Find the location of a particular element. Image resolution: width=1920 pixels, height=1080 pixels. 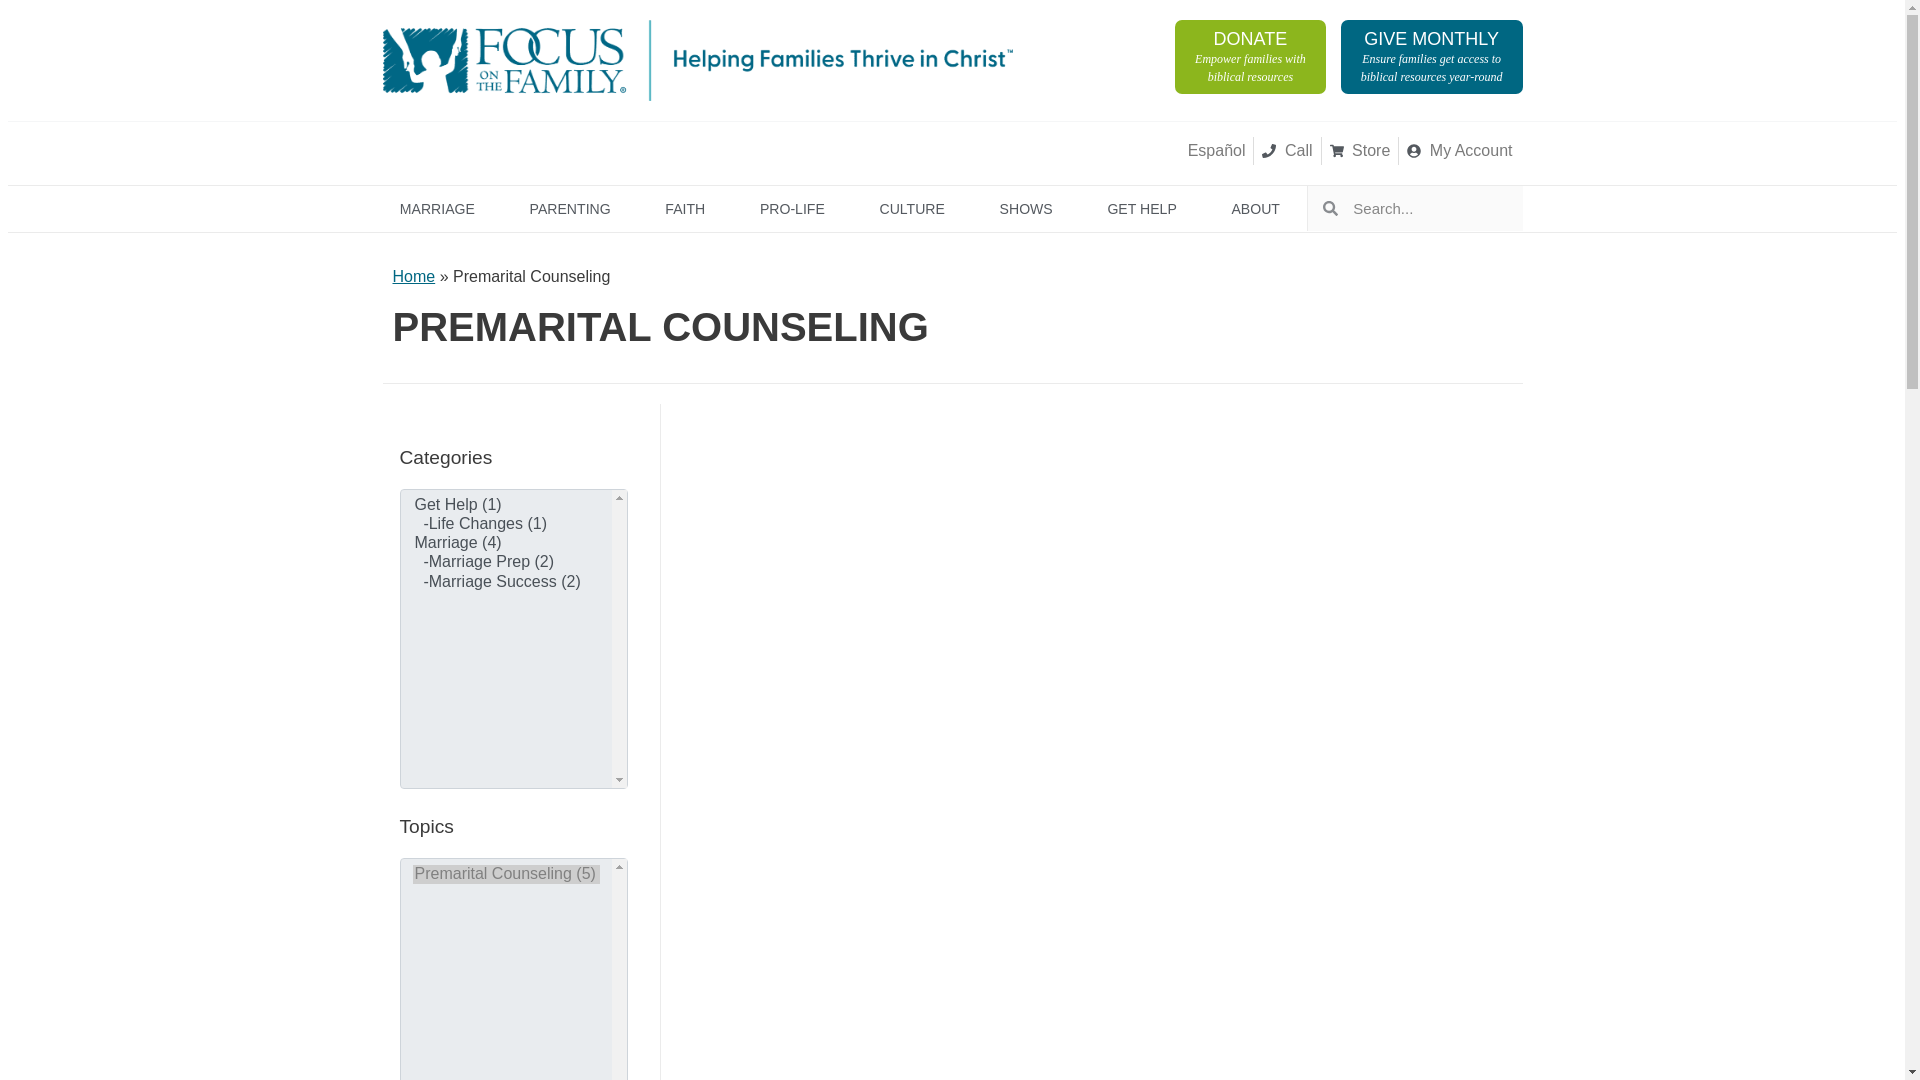

Call is located at coordinates (685, 208).